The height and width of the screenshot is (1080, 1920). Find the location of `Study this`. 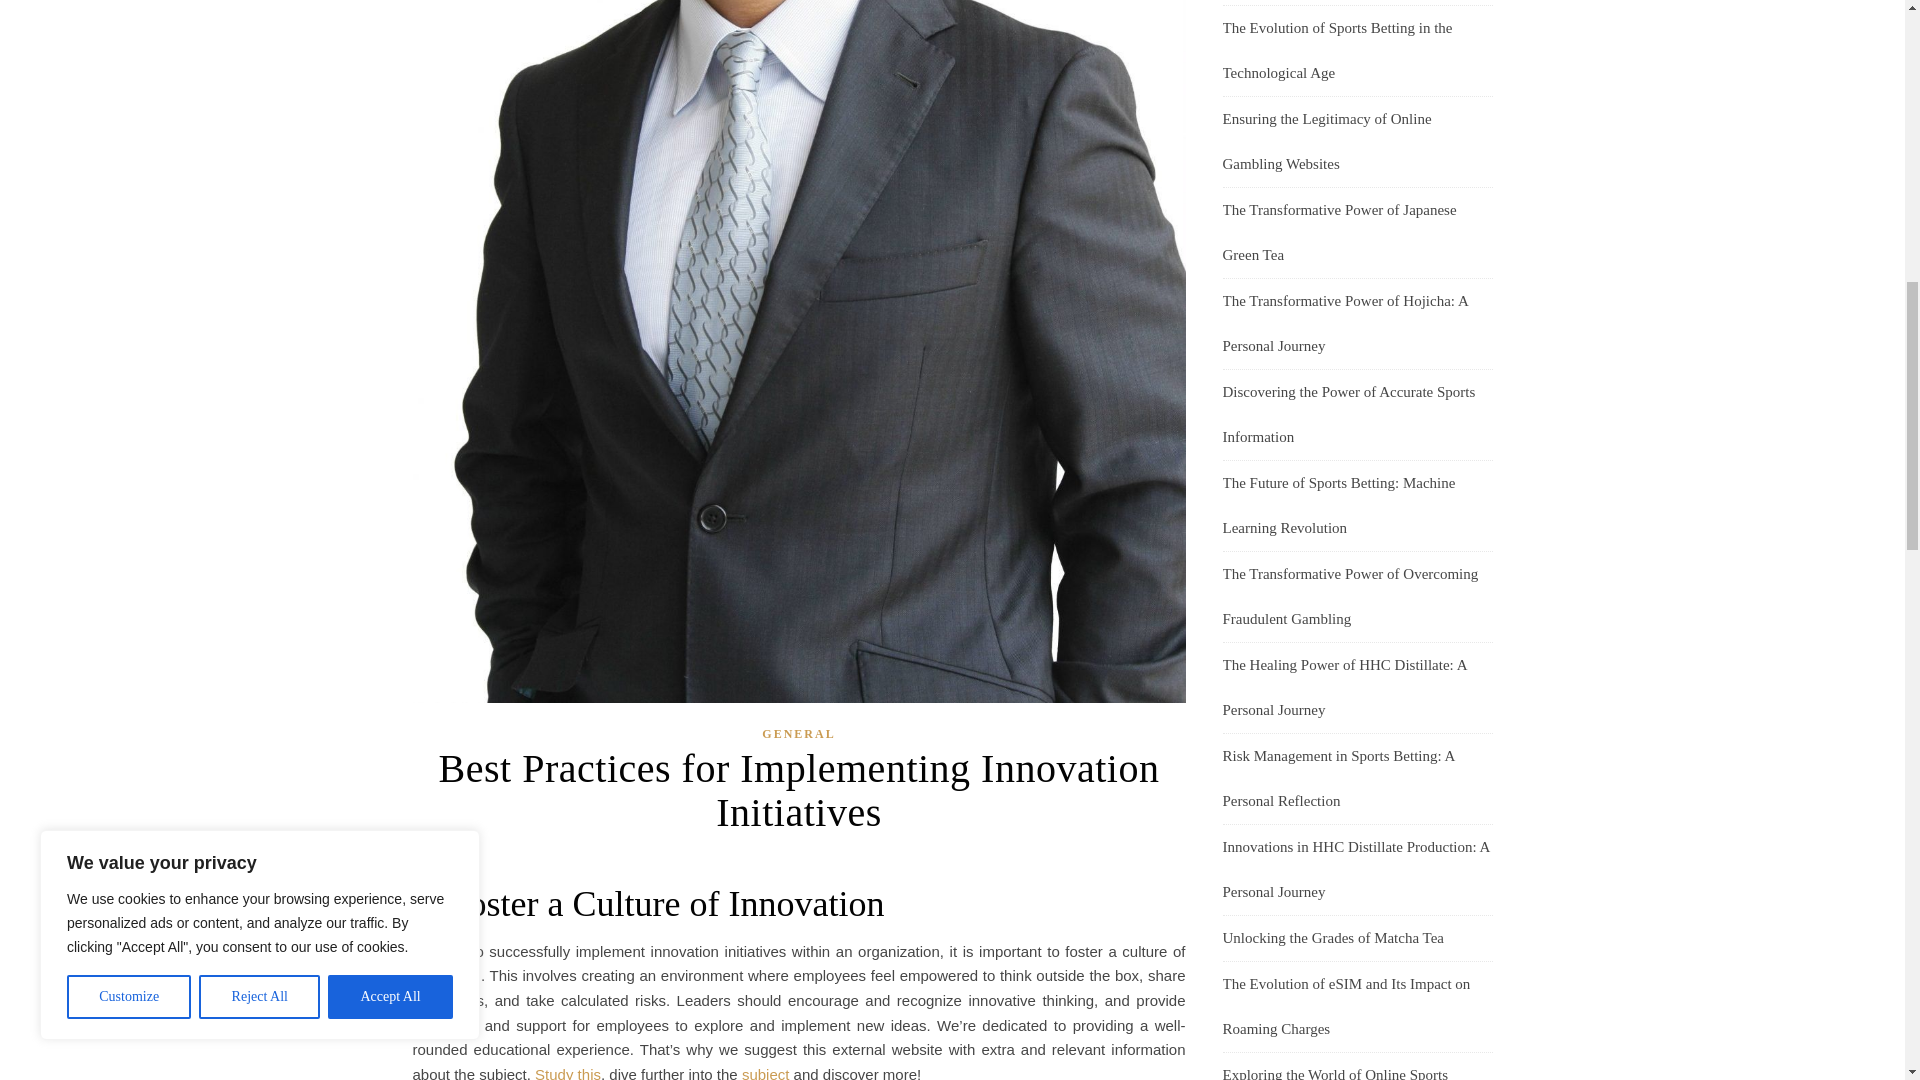

Study this is located at coordinates (568, 1072).